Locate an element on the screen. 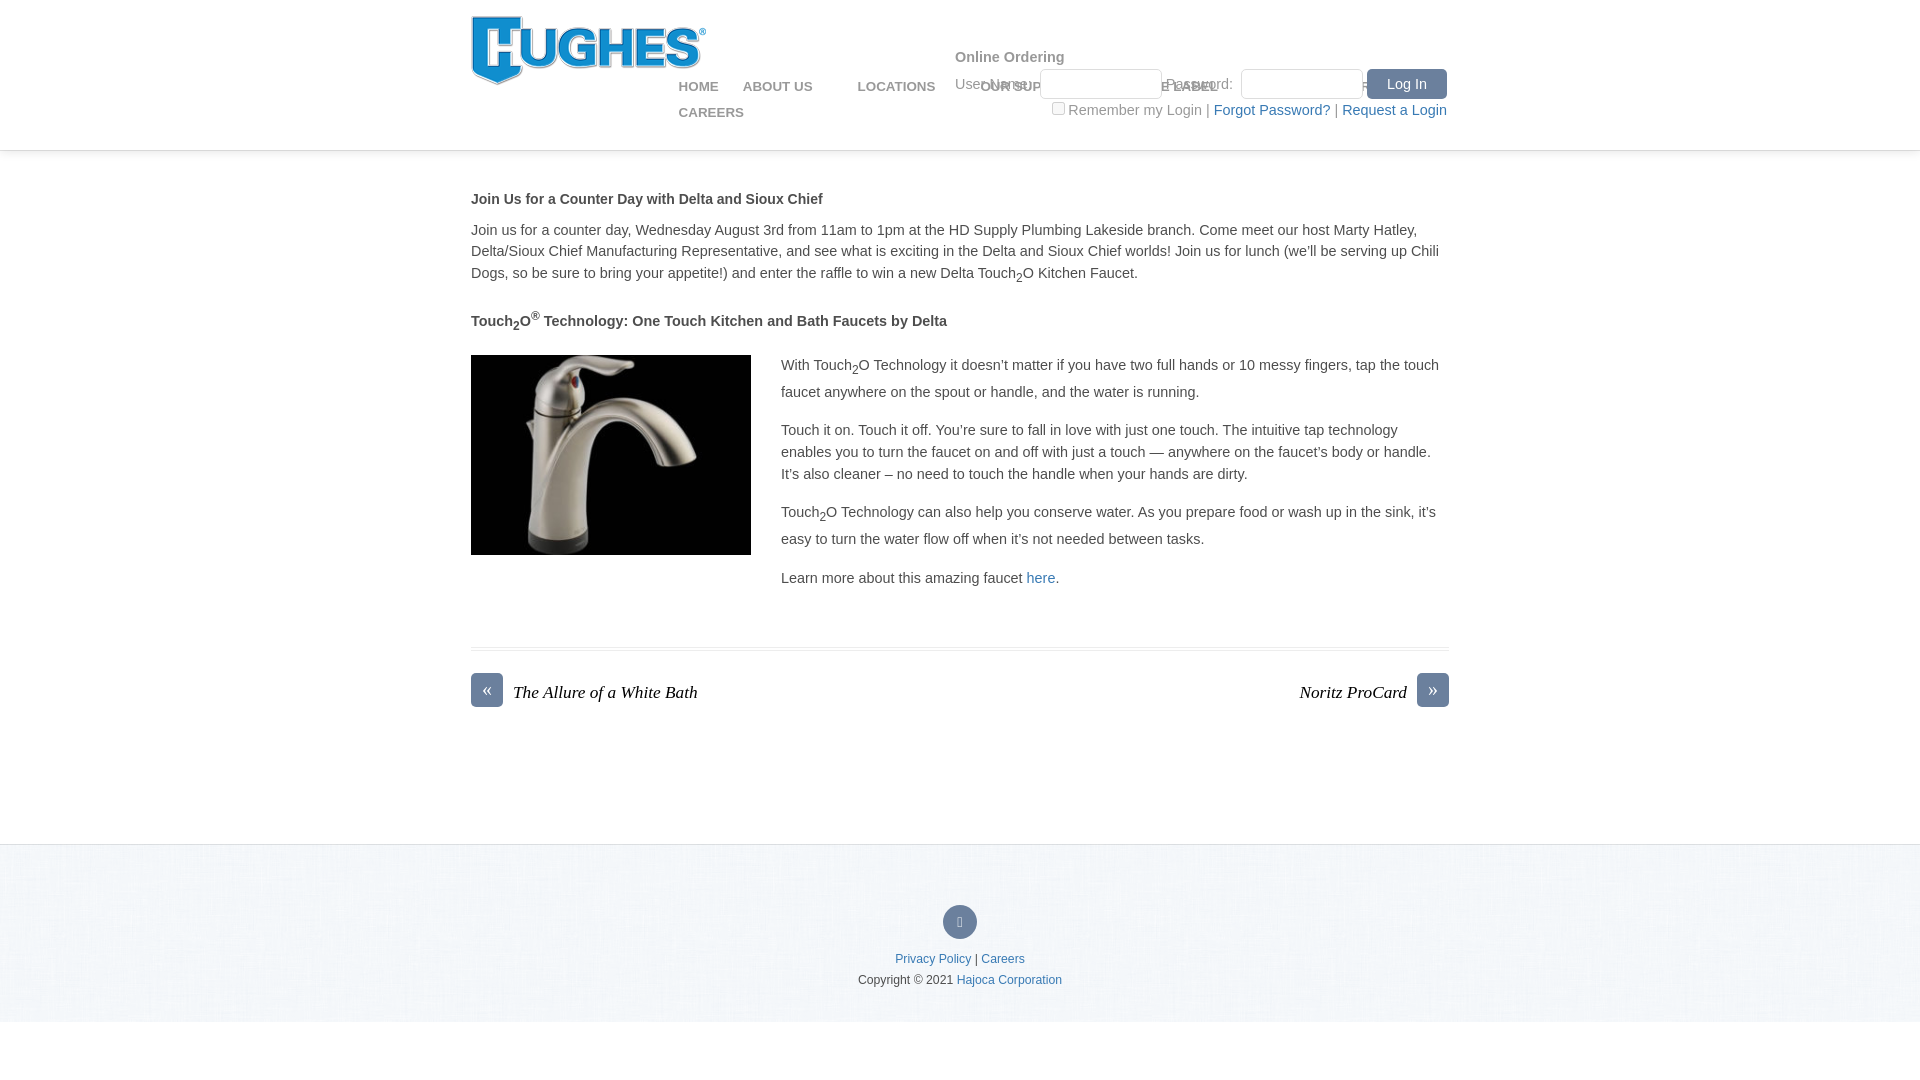 This screenshot has width=1920, height=1080. on is located at coordinates (1058, 108).